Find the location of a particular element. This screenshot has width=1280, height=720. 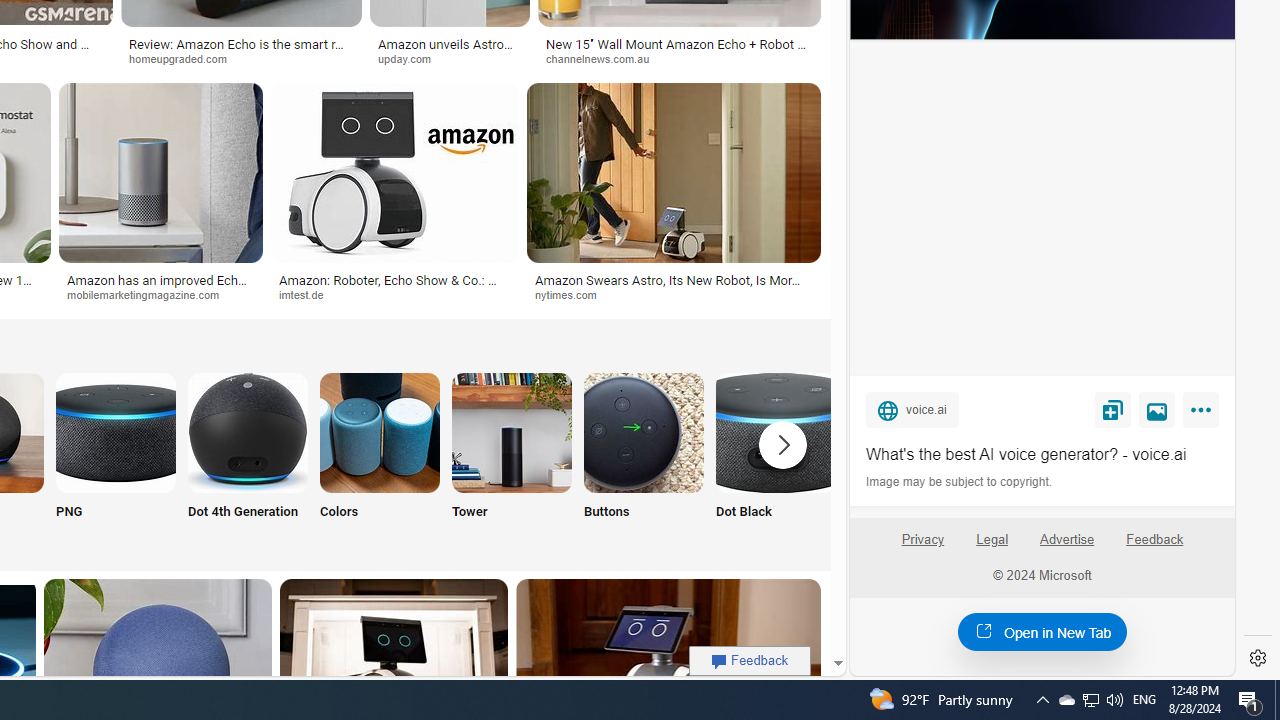

nytimes.com is located at coordinates (674, 295).